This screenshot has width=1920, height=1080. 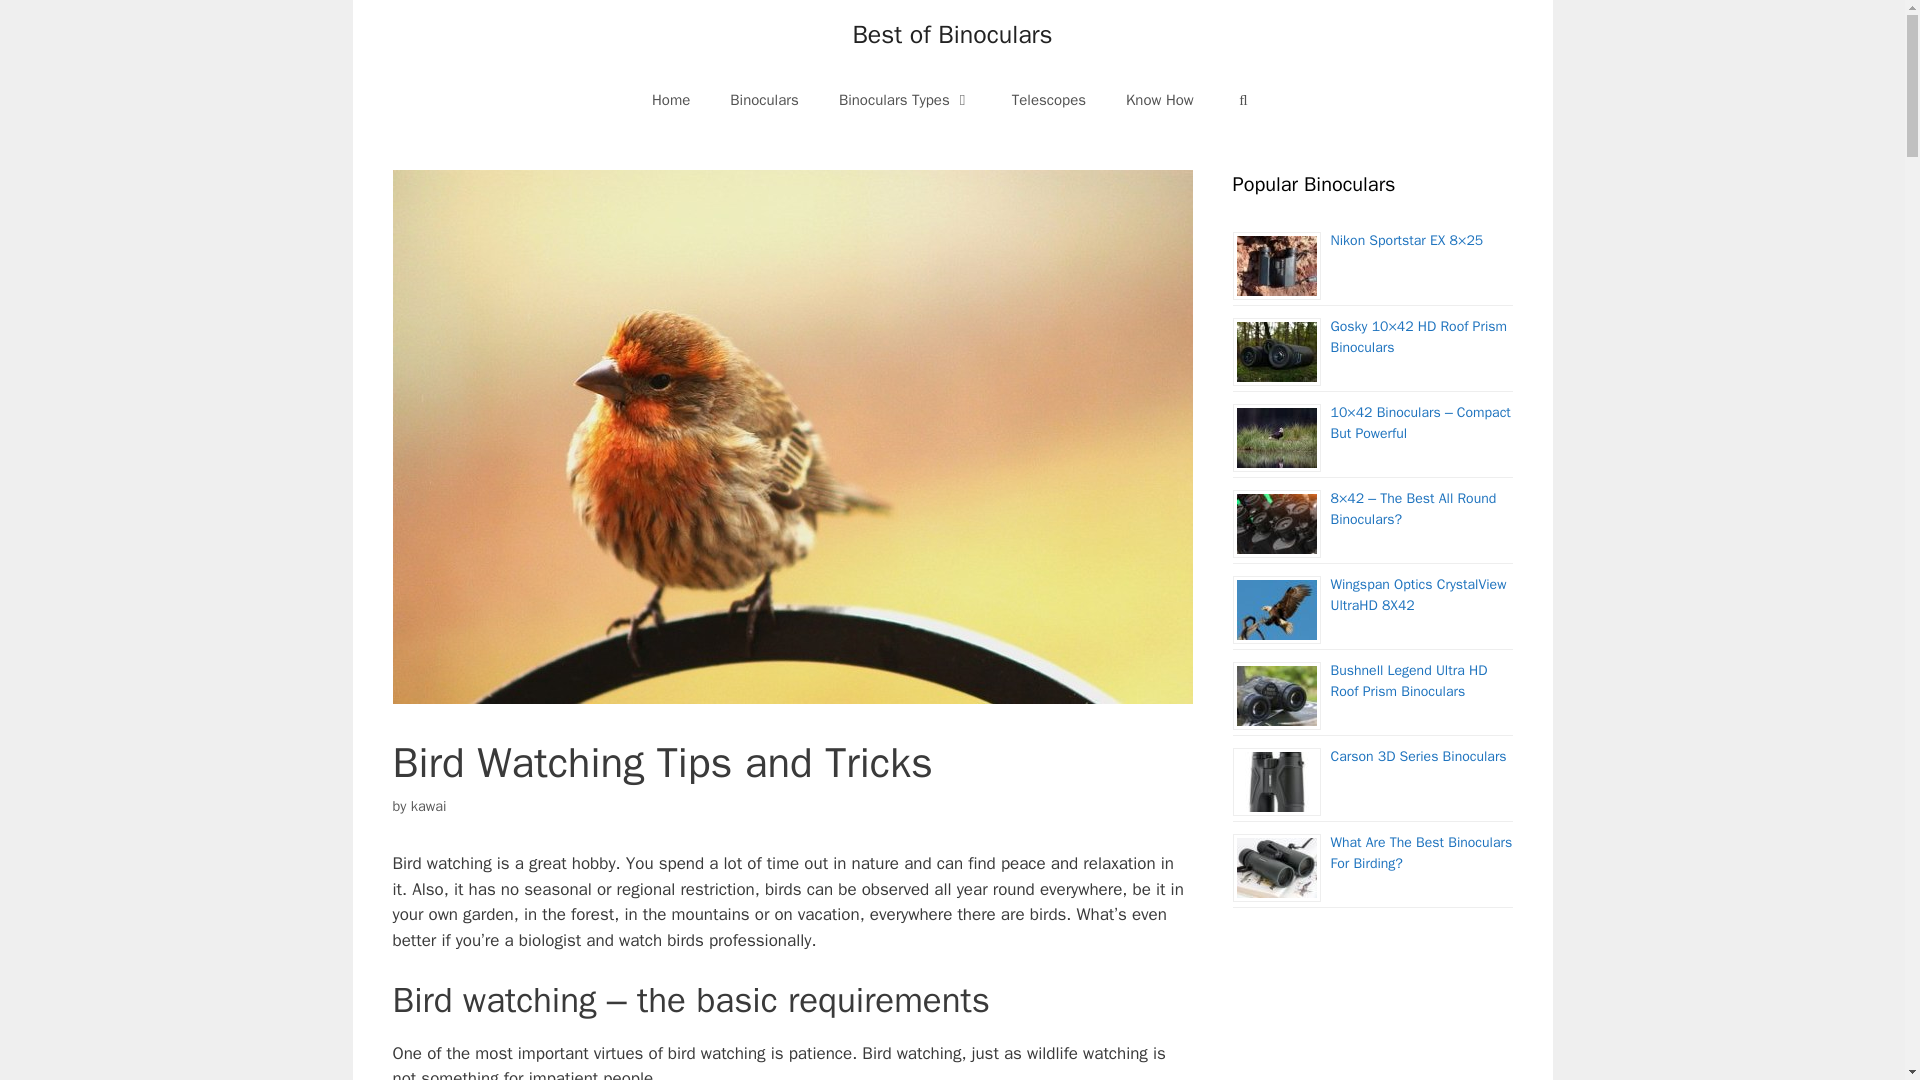 What do you see at coordinates (952, 34) in the screenshot?
I see `Best of Binoculars` at bounding box center [952, 34].